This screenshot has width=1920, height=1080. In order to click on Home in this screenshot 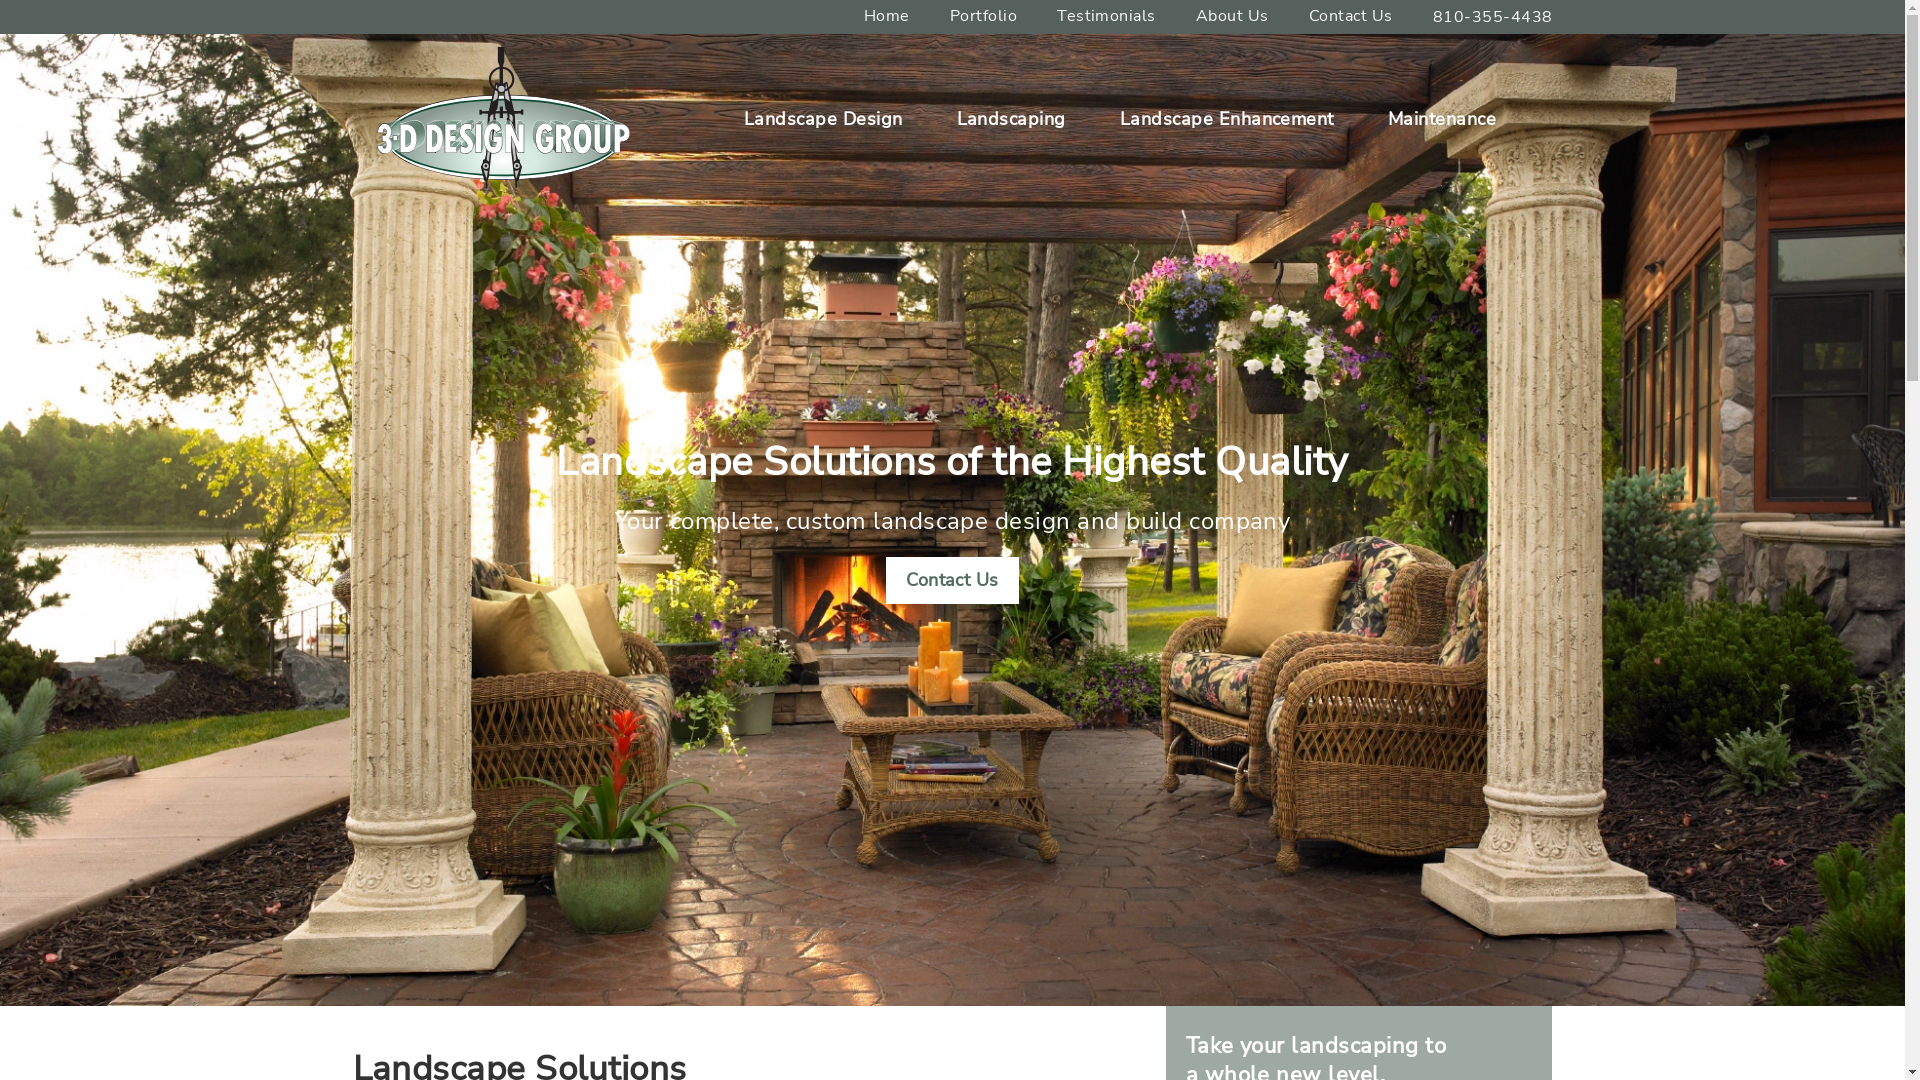, I will do `click(887, 16)`.